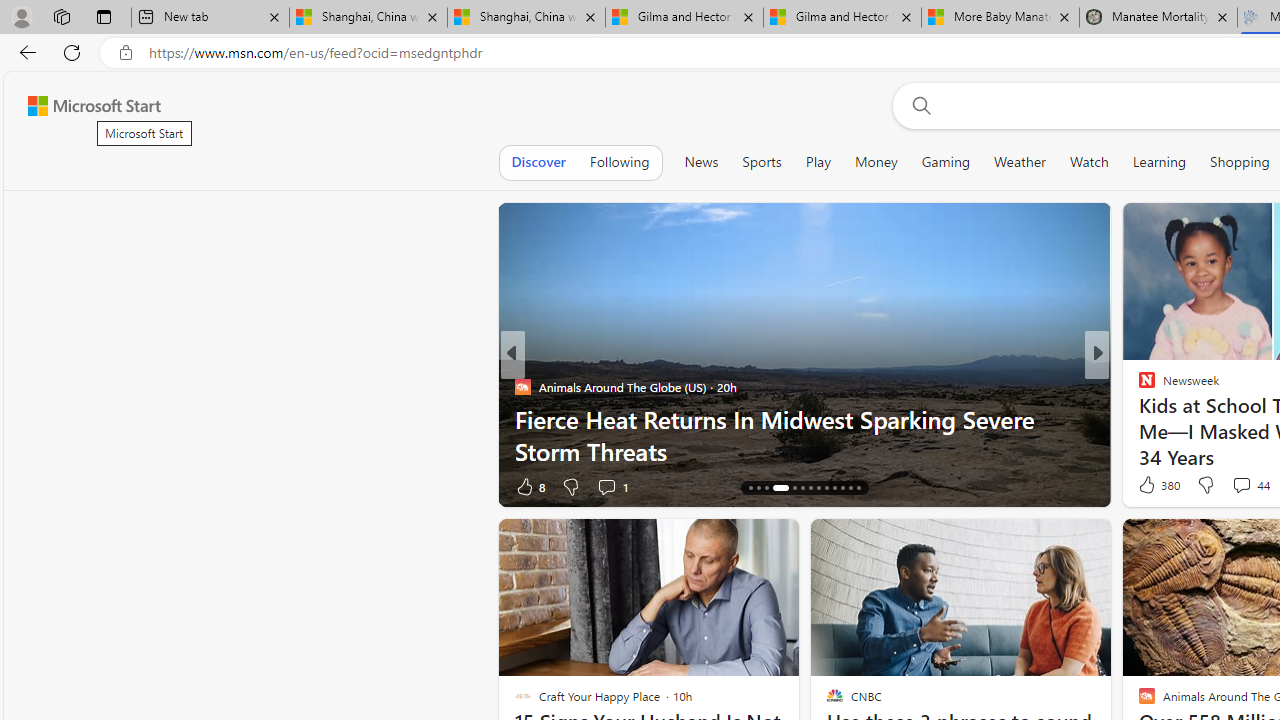 Image resolution: width=1280 pixels, height=720 pixels. Describe the element at coordinates (1234, 486) in the screenshot. I see `View comments 56 Comment` at that location.